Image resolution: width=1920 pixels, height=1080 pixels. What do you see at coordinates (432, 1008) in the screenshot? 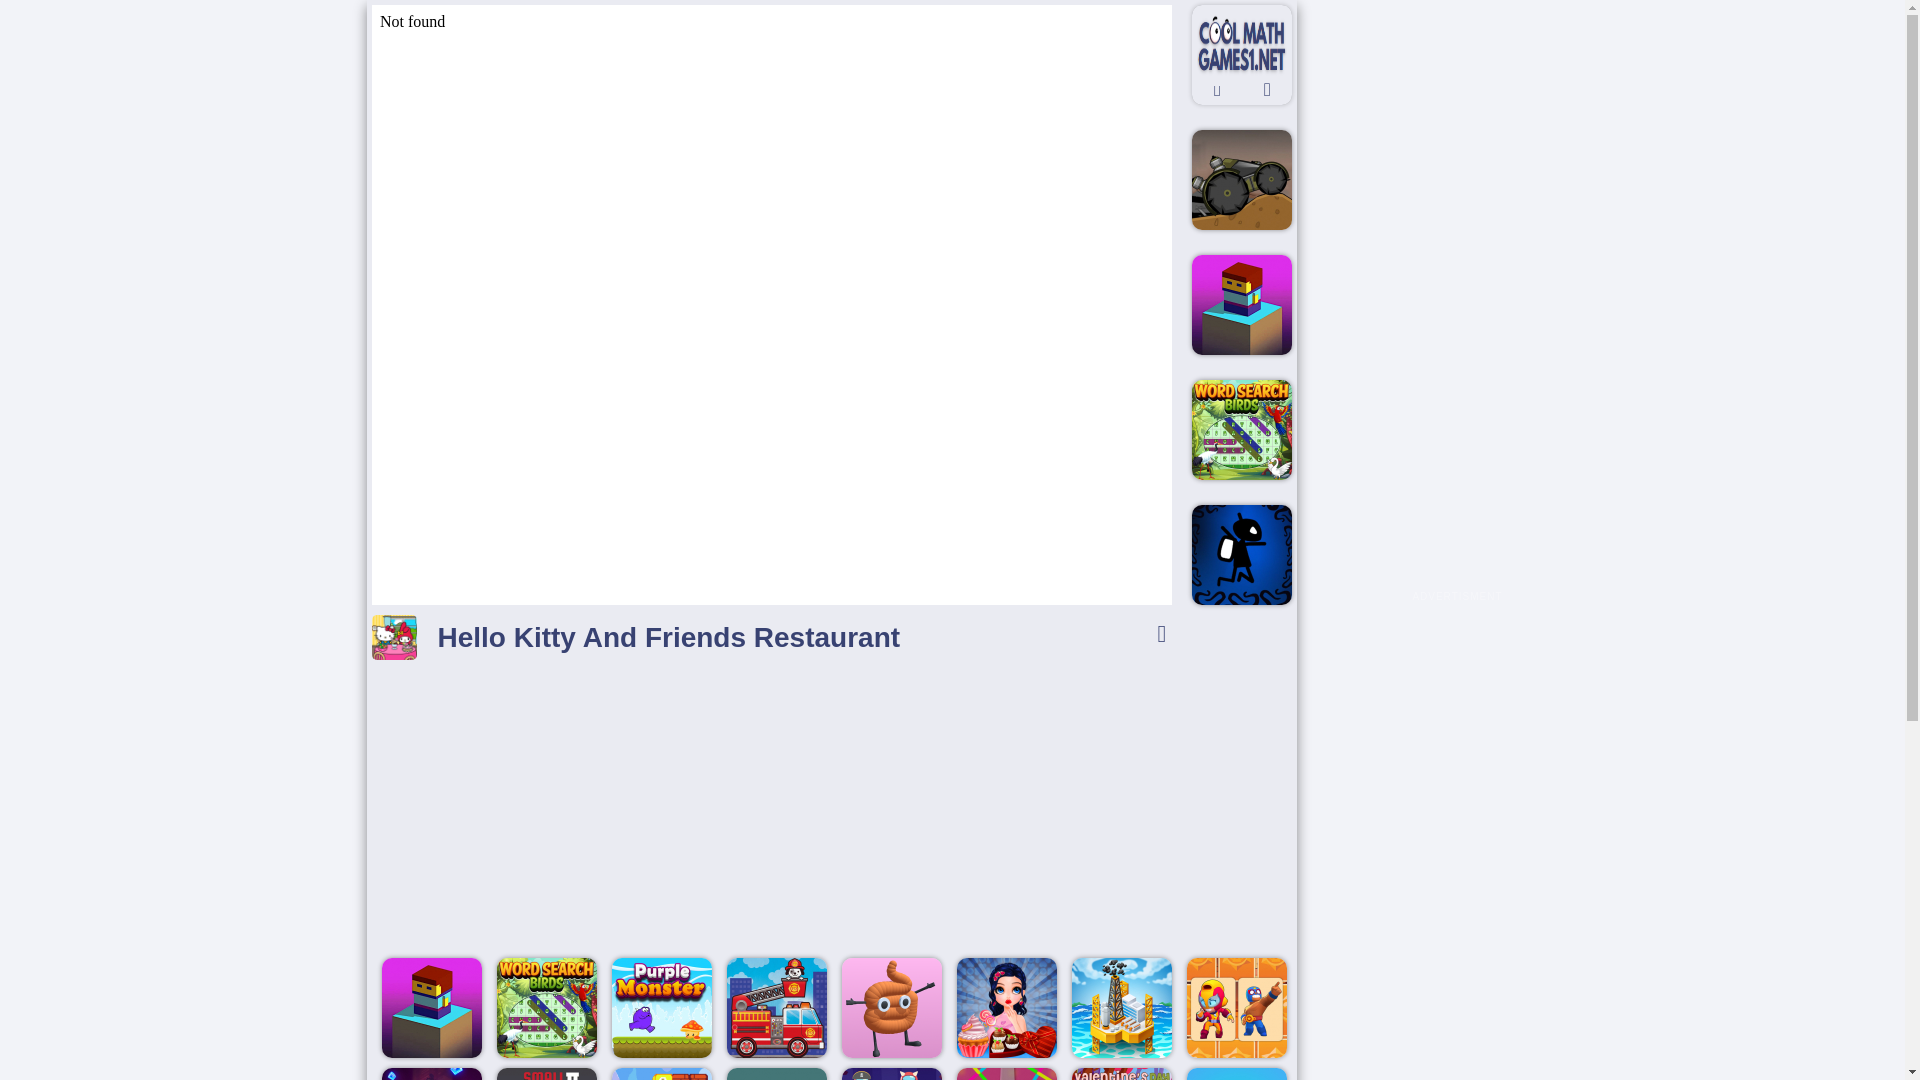
I see `Keep Jump to Sky` at bounding box center [432, 1008].